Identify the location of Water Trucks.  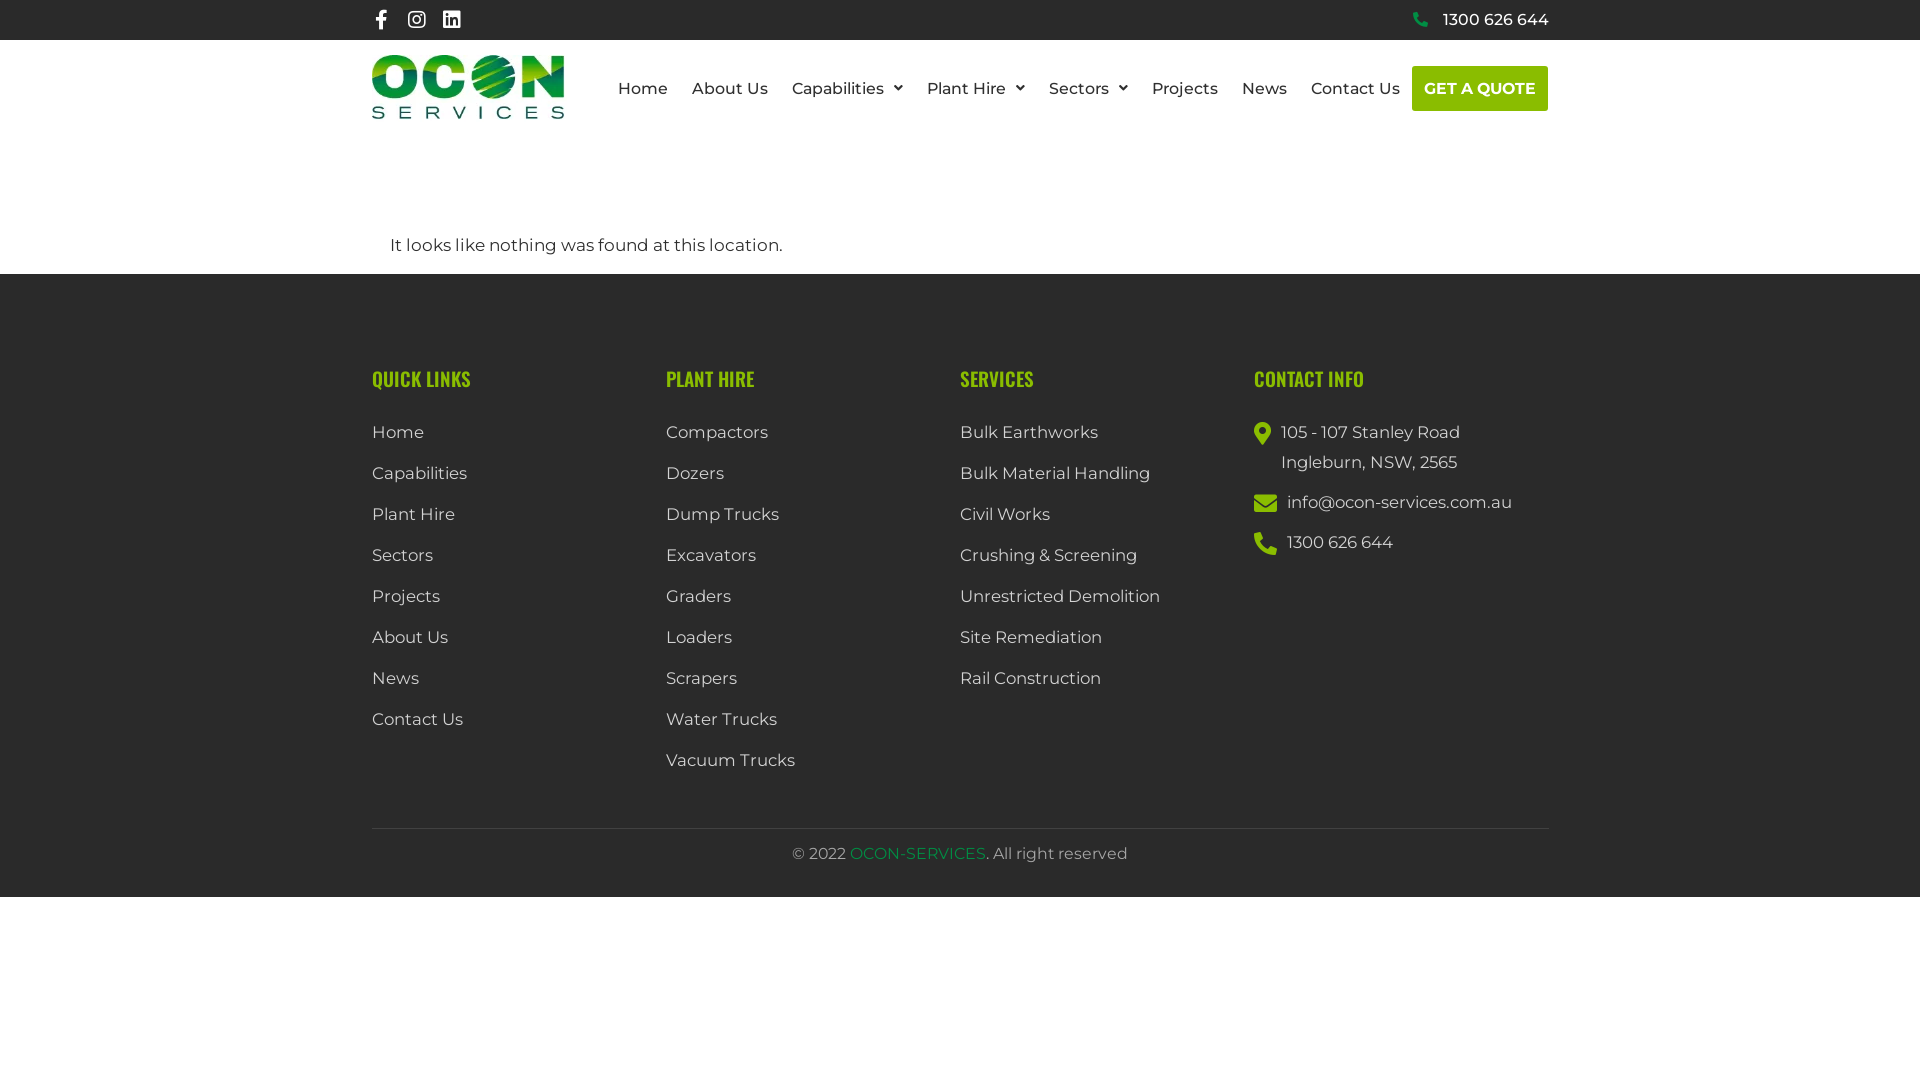
(806, 719).